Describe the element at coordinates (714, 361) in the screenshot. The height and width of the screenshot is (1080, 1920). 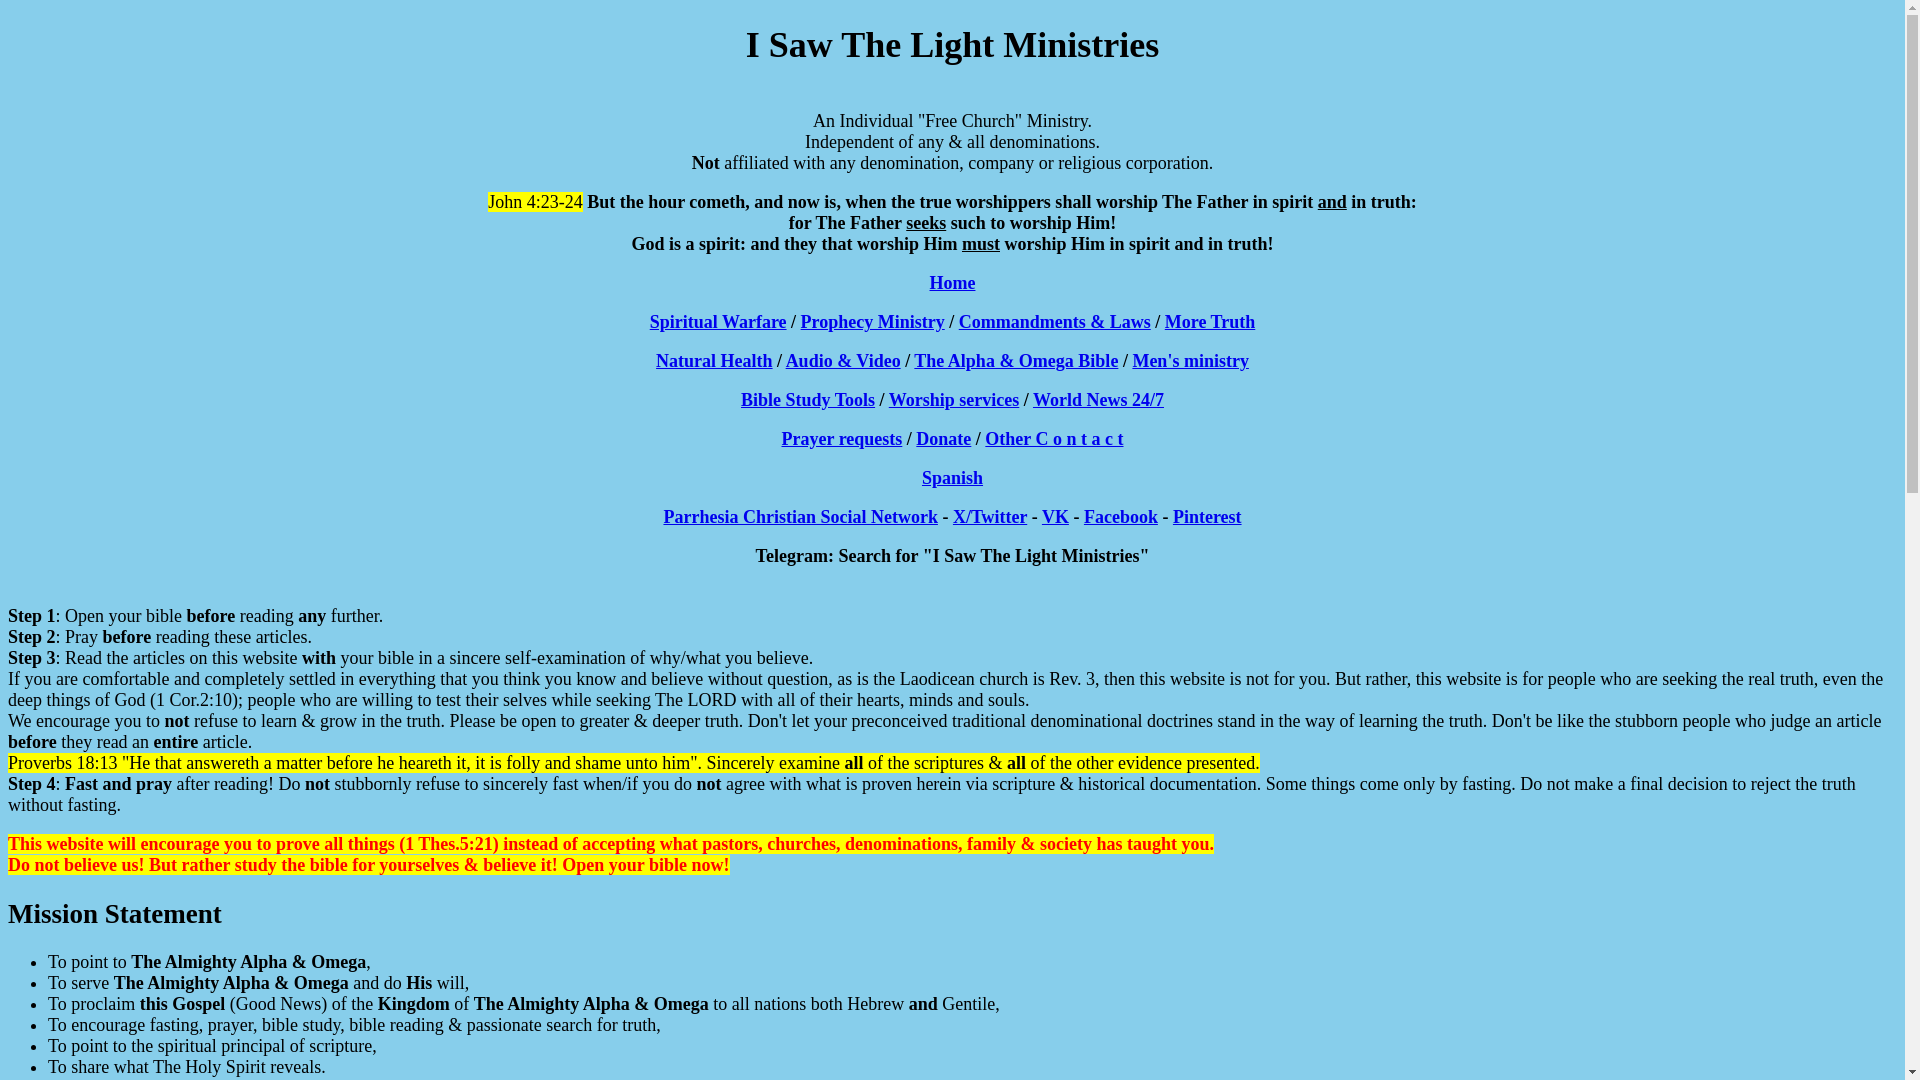
I see `Natural Health` at that location.